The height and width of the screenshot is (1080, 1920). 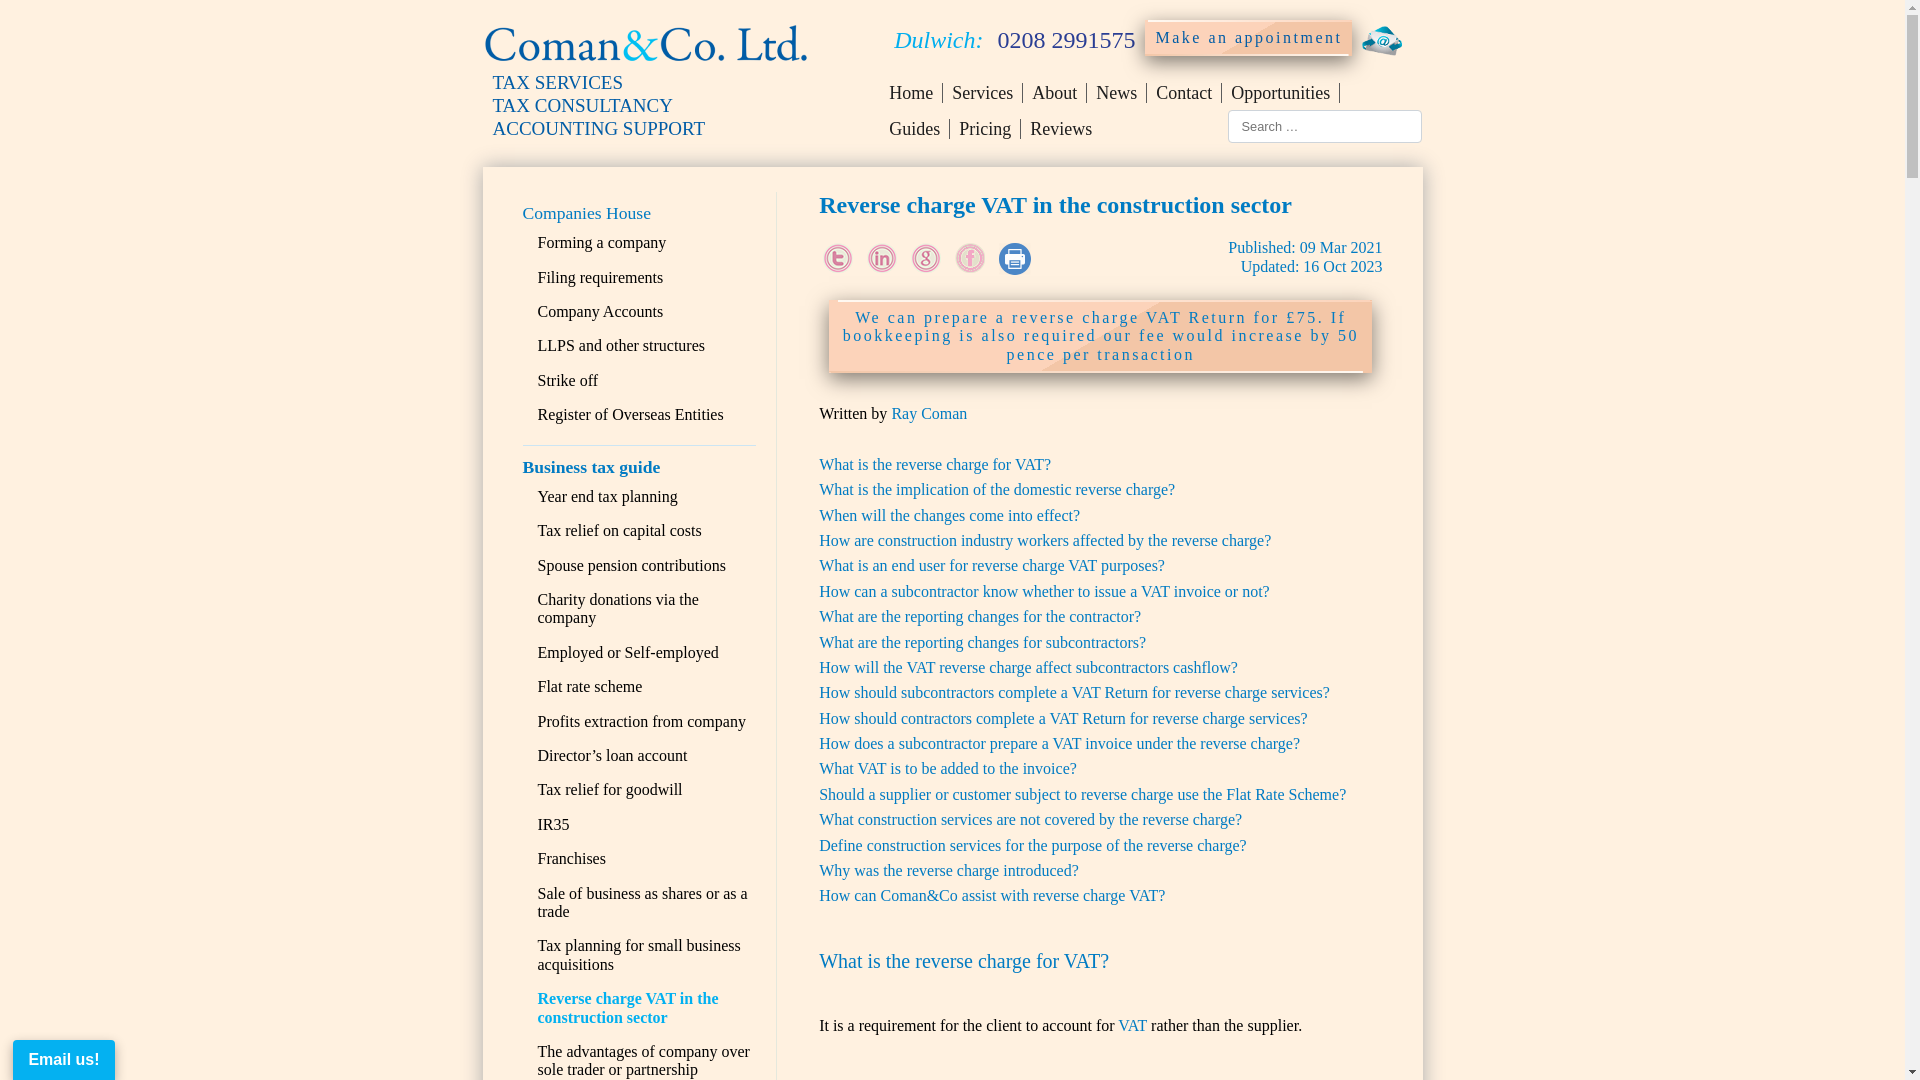 I want to click on Franchises, so click(x=572, y=858).